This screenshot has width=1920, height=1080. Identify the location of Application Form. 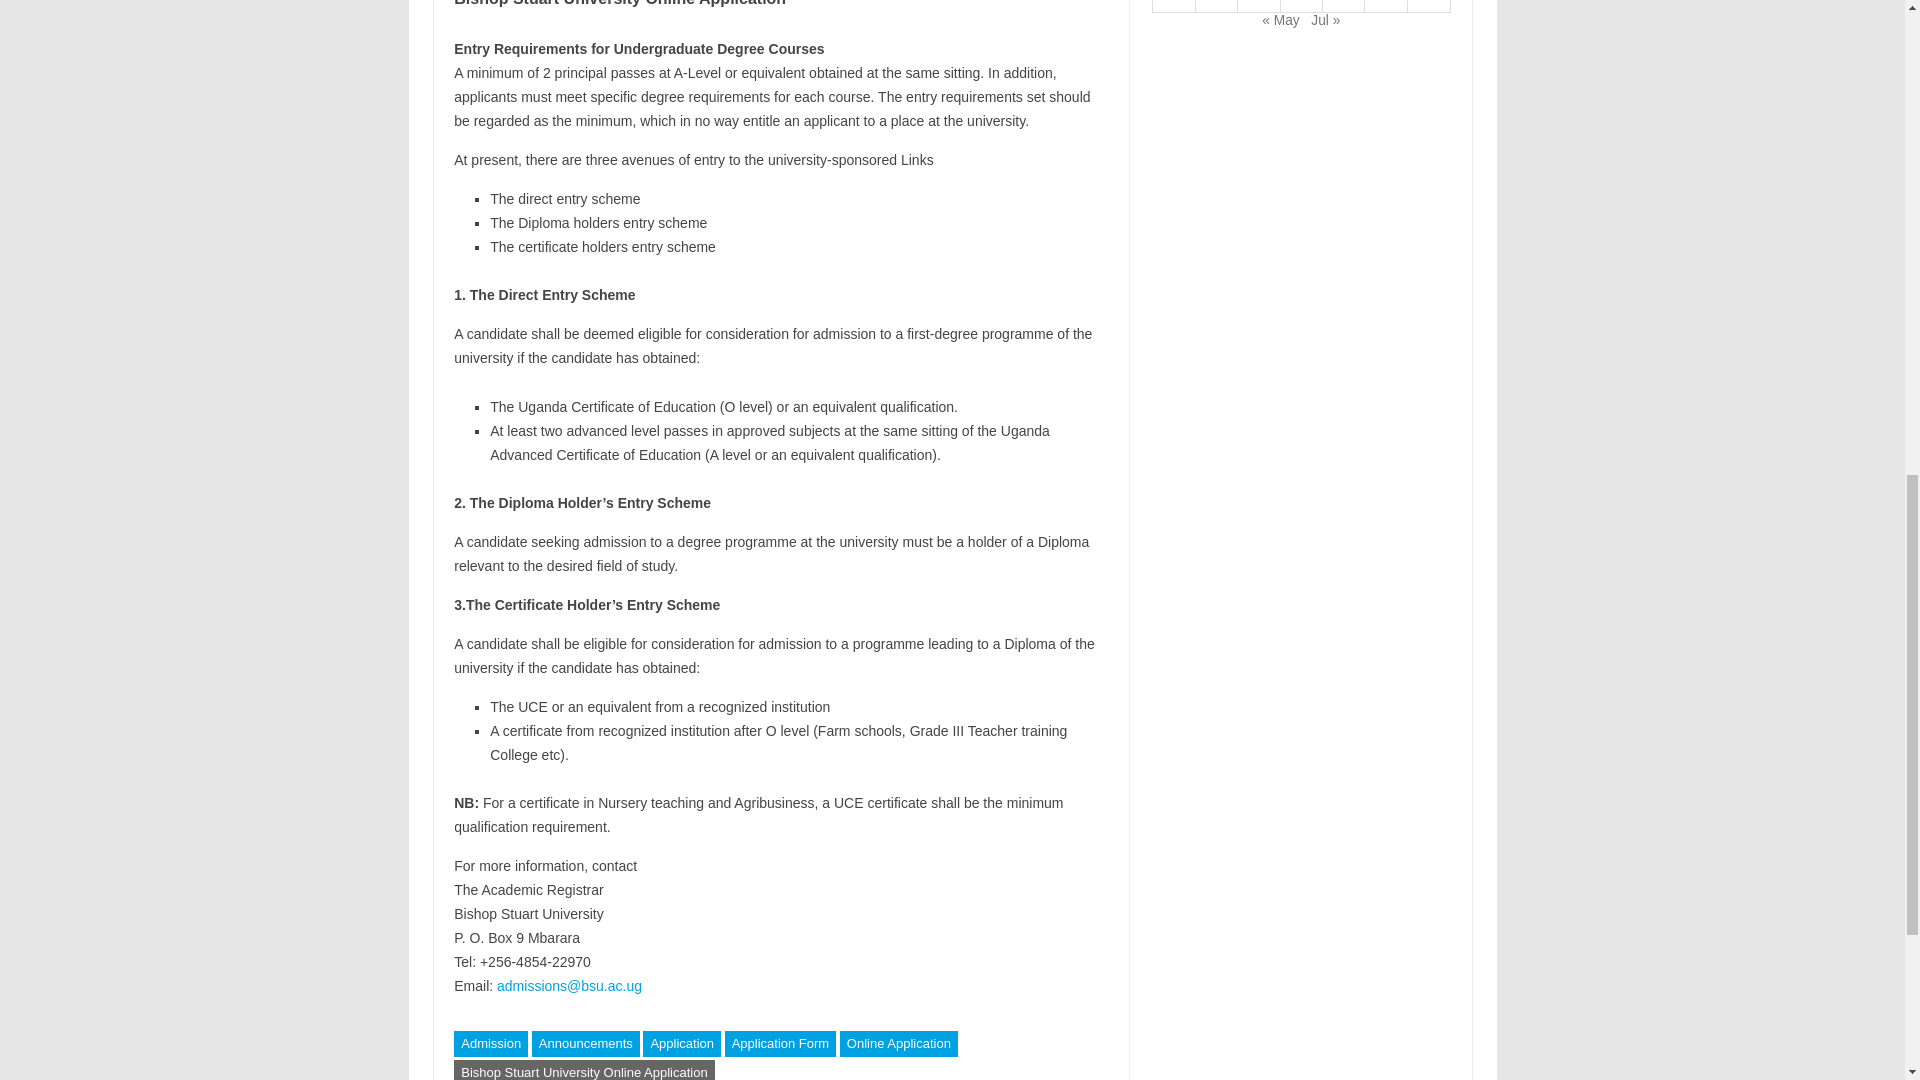
(781, 1044).